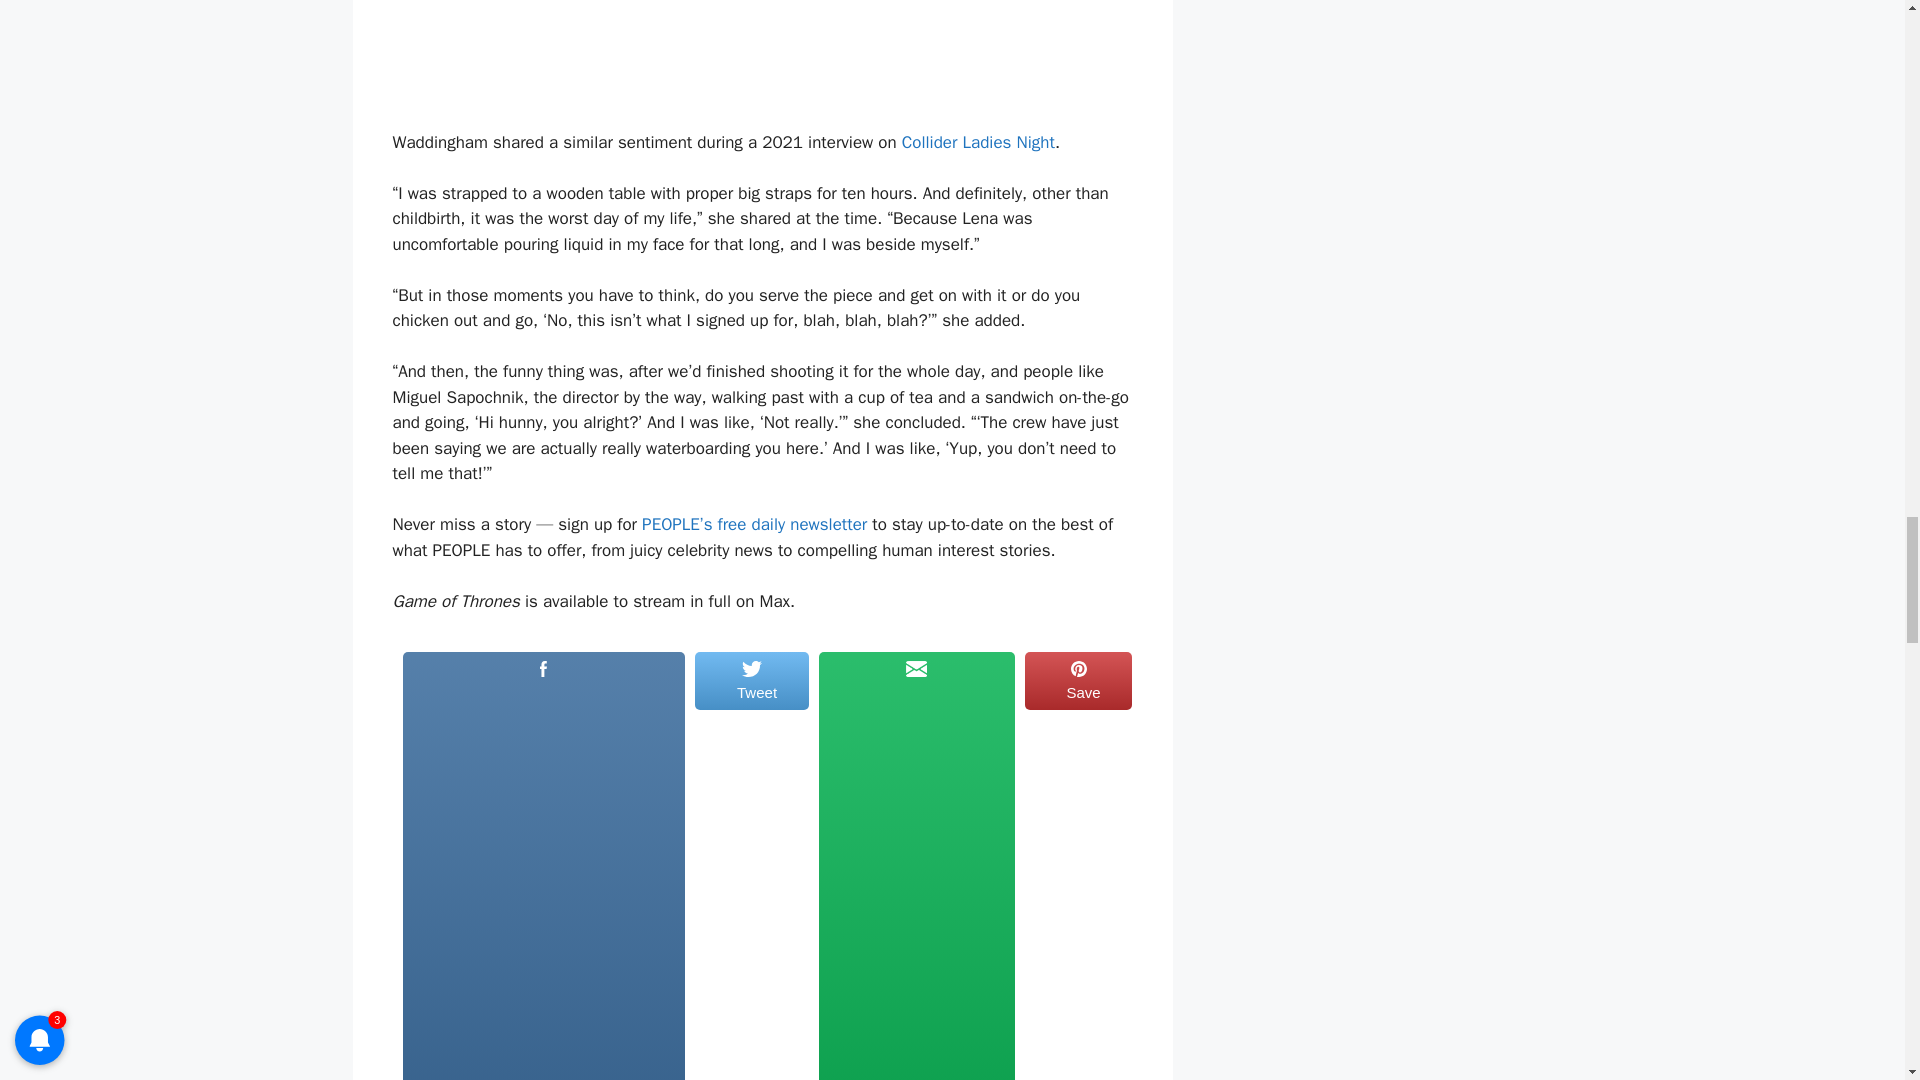 The image size is (1920, 1080). What do you see at coordinates (917, 865) in the screenshot?
I see `Follow us` at bounding box center [917, 865].